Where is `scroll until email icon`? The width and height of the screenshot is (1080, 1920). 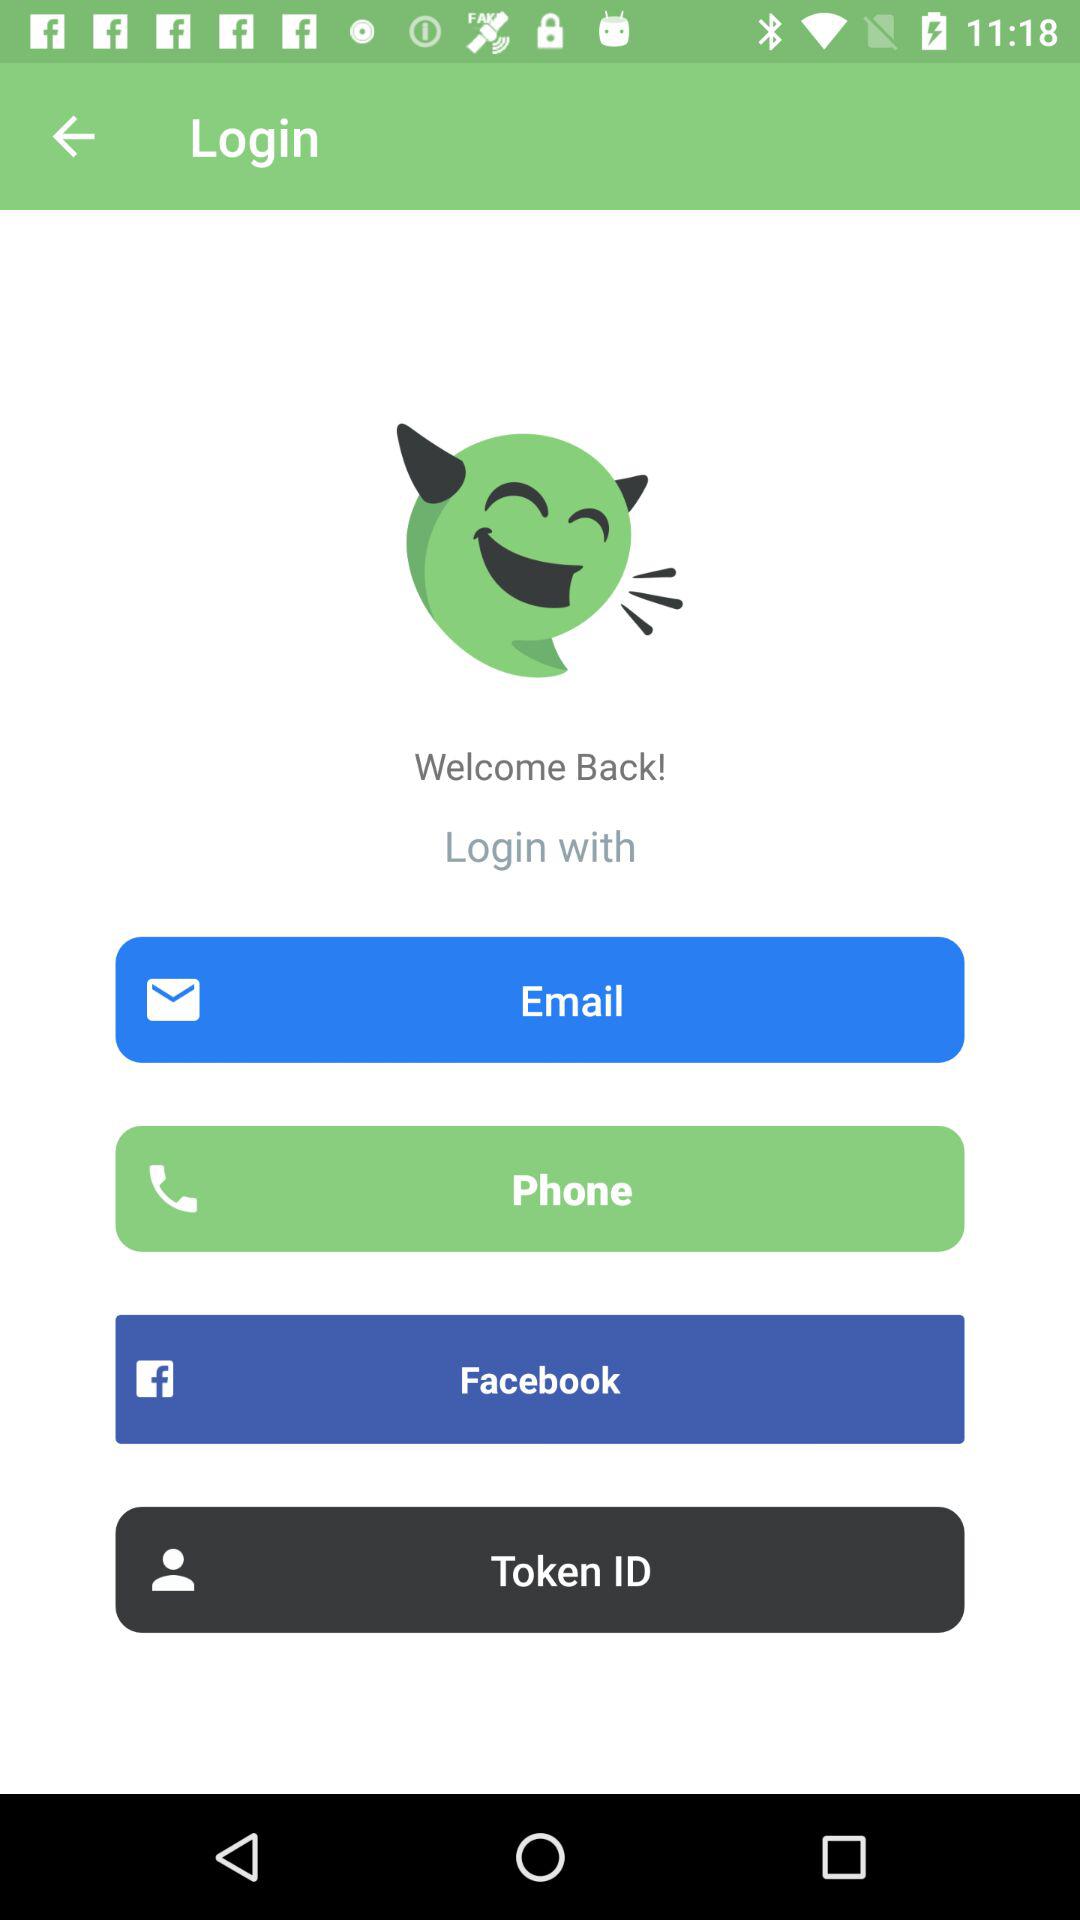
scroll until email icon is located at coordinates (540, 999).